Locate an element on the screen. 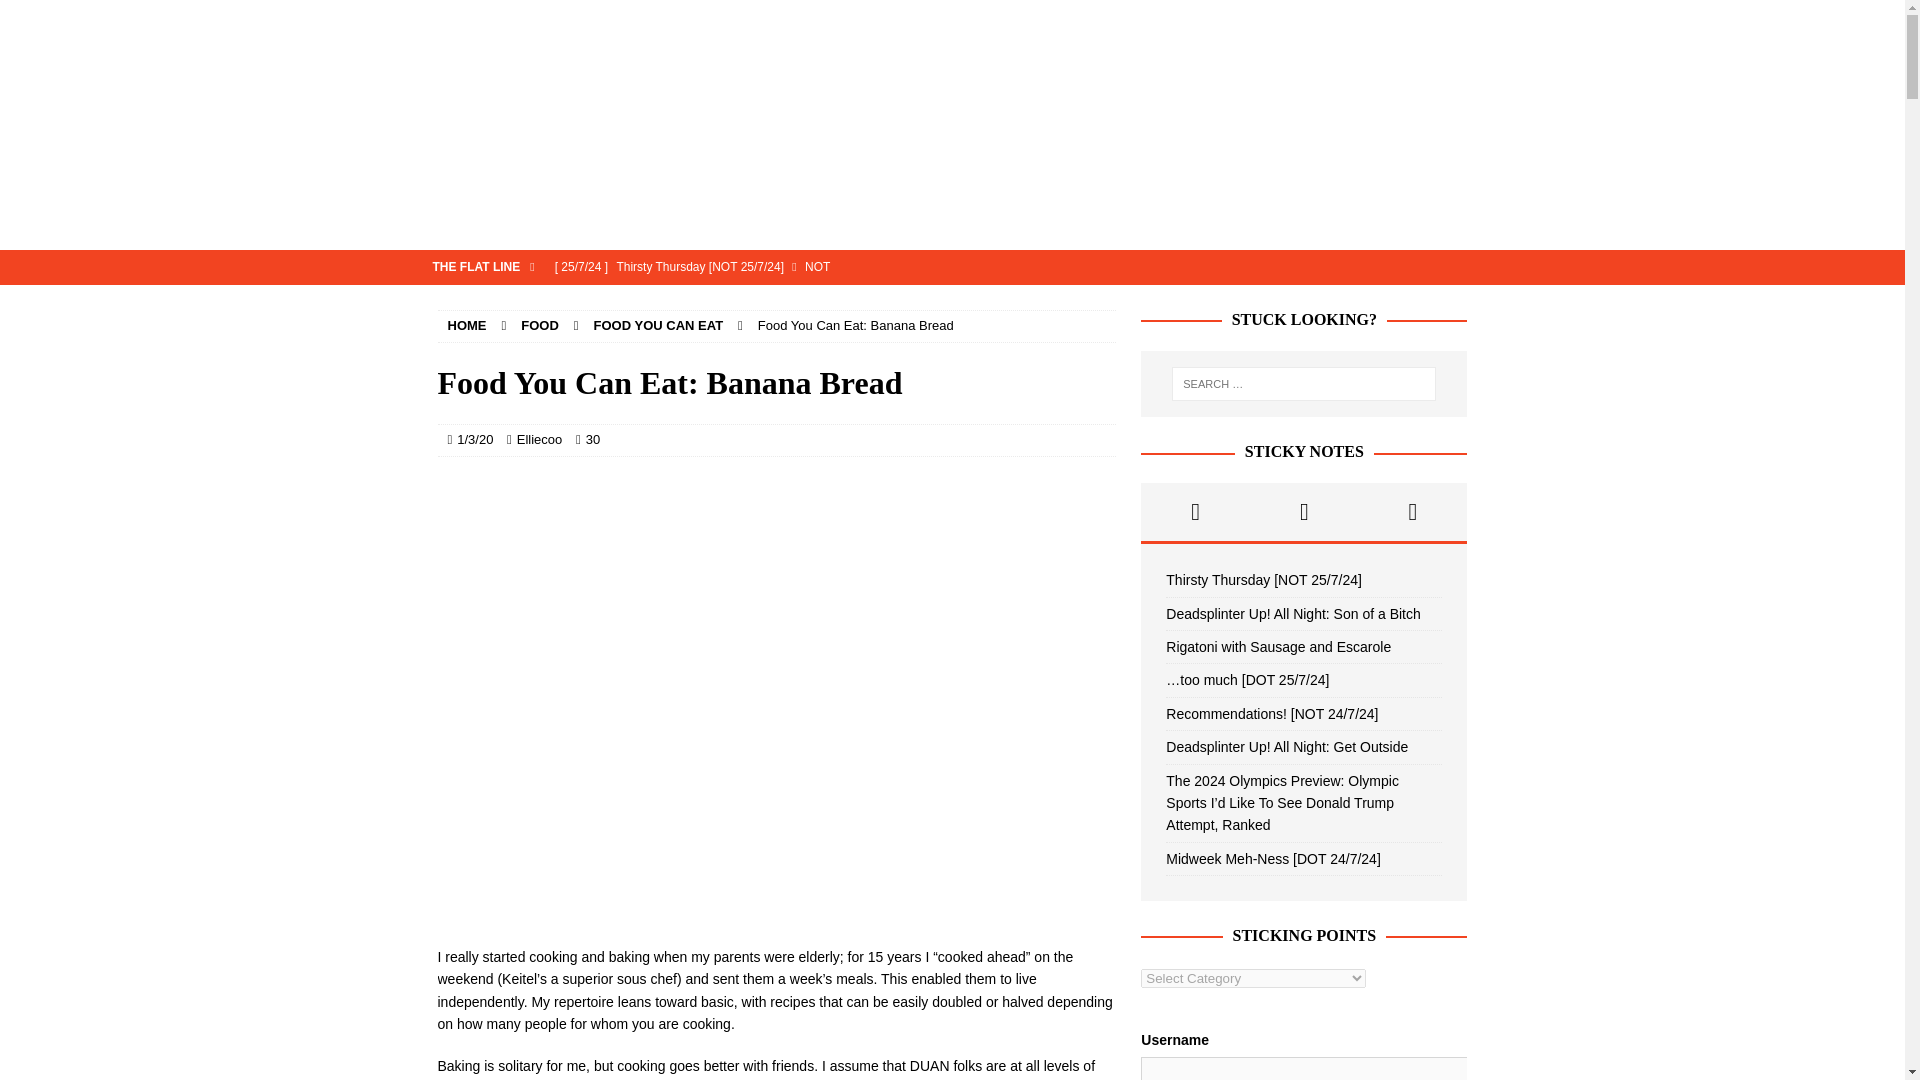 Image resolution: width=1920 pixels, height=1080 pixels. Deadsplinter Up! All Night: Son of a Bitch is located at coordinates (829, 300).